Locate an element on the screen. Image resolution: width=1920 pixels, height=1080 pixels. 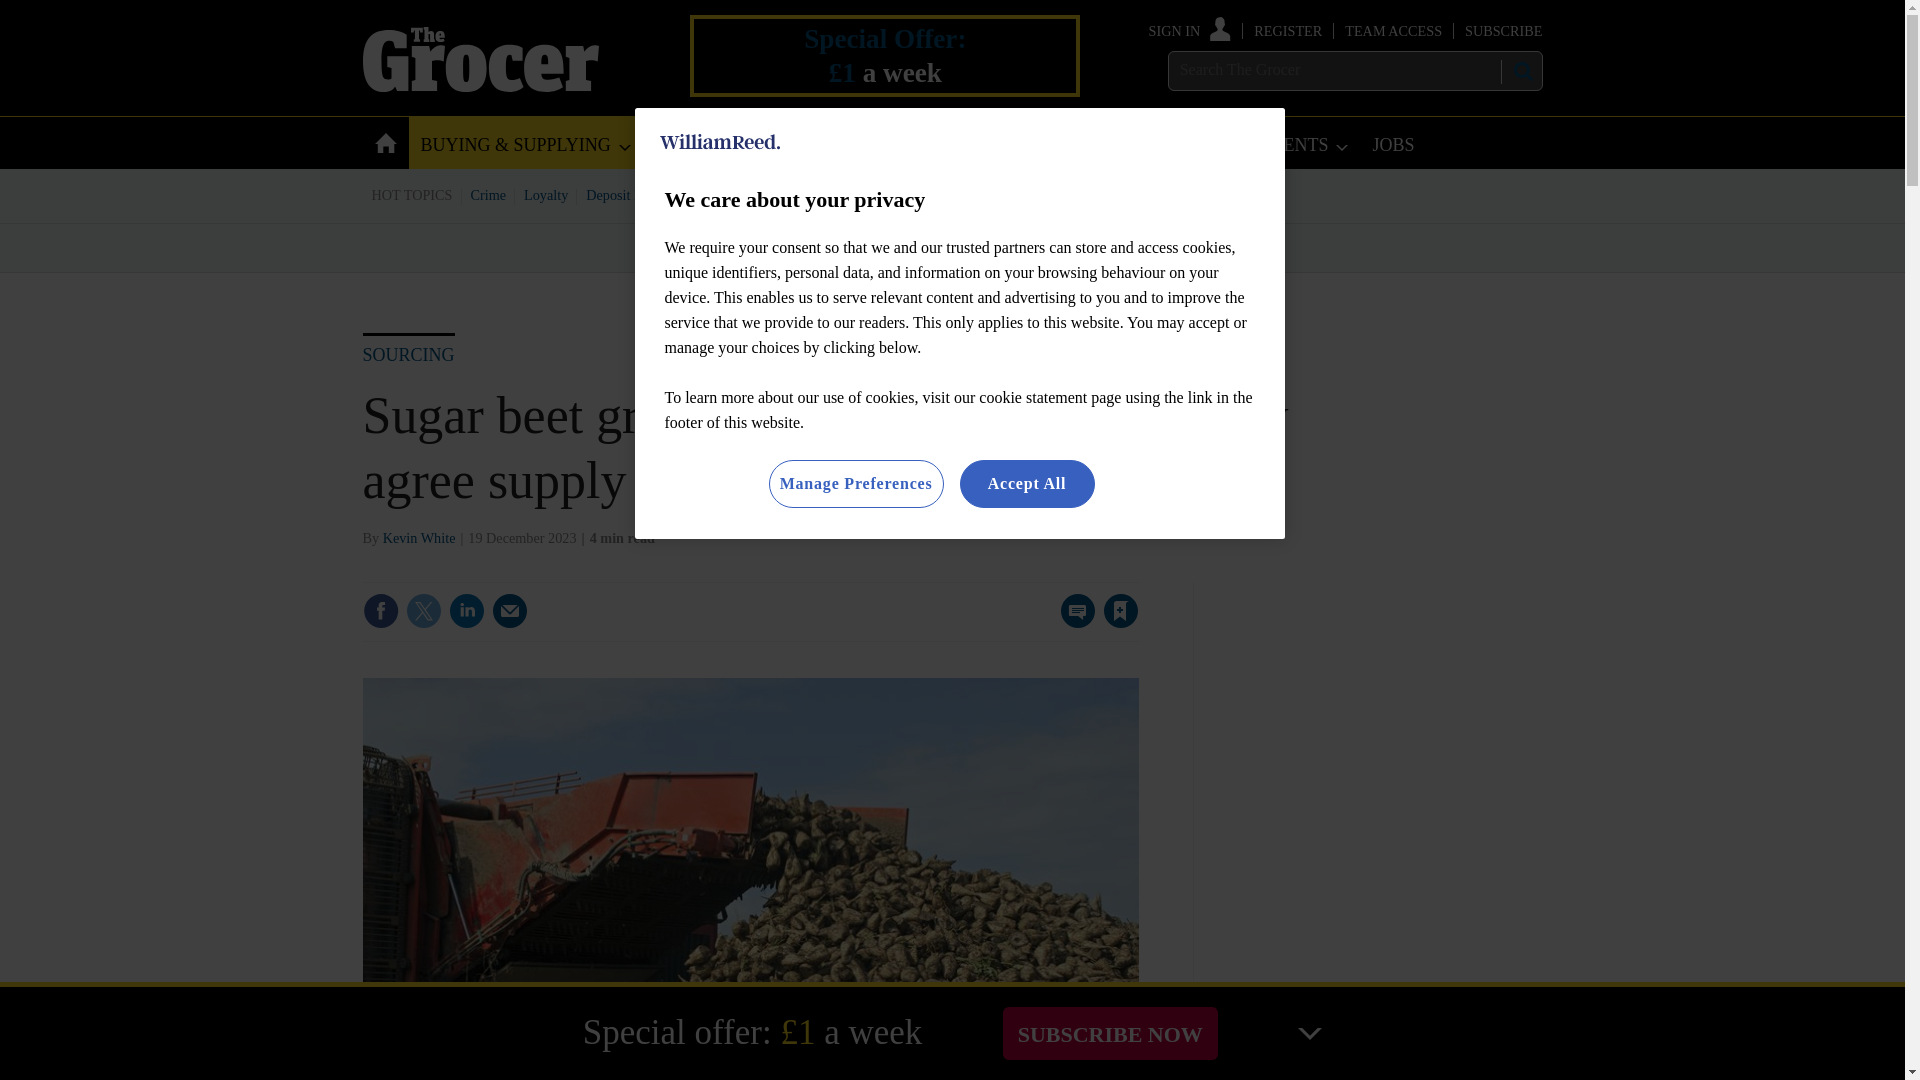
SIGN IN is located at coordinates (1190, 30).